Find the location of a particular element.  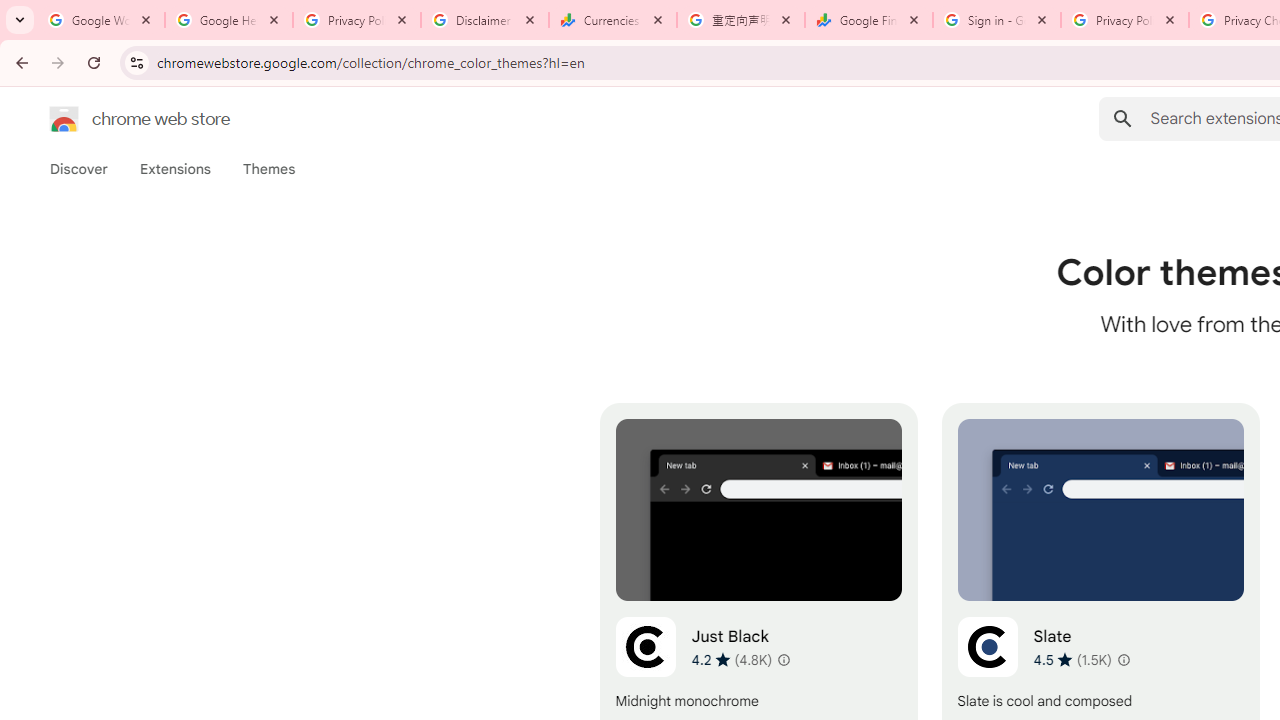

Chrome Web Store logo chrome web store is located at coordinates (118, 118).